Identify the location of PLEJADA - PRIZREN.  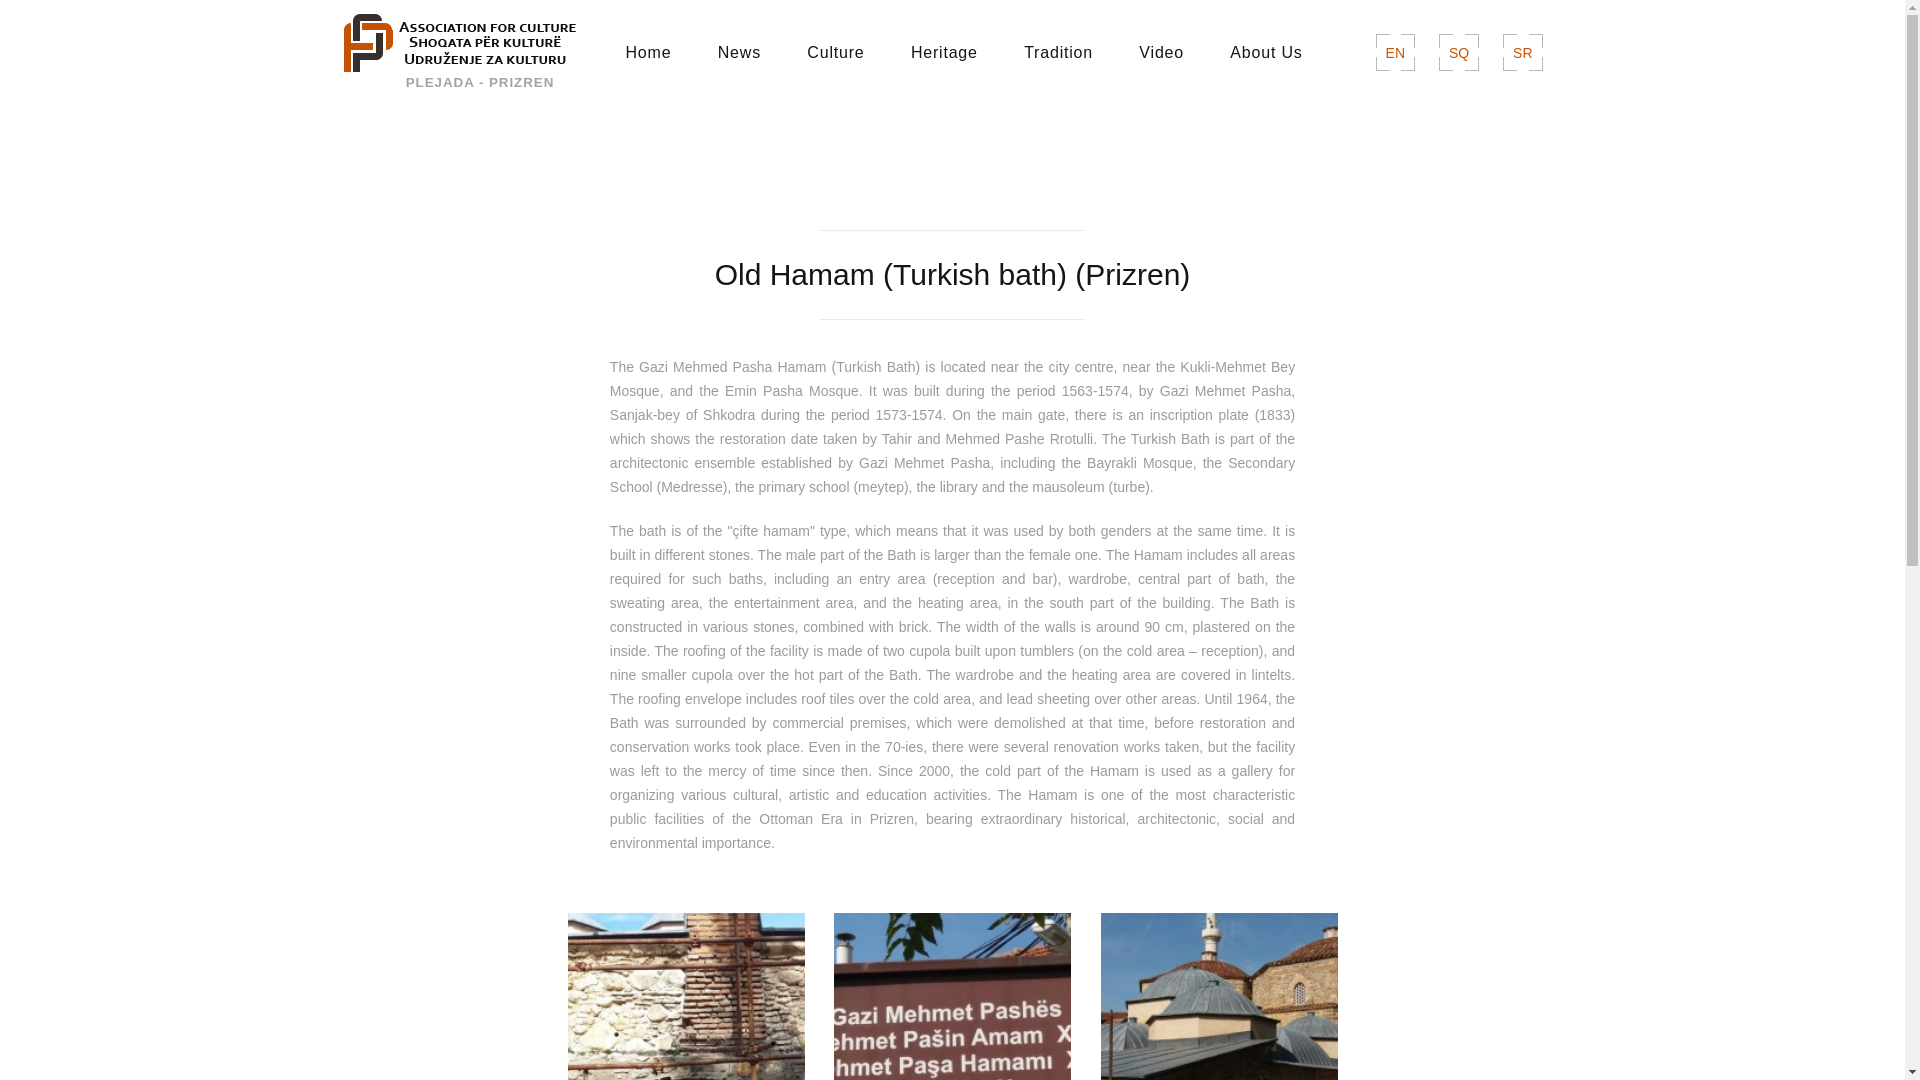
(462, 49).